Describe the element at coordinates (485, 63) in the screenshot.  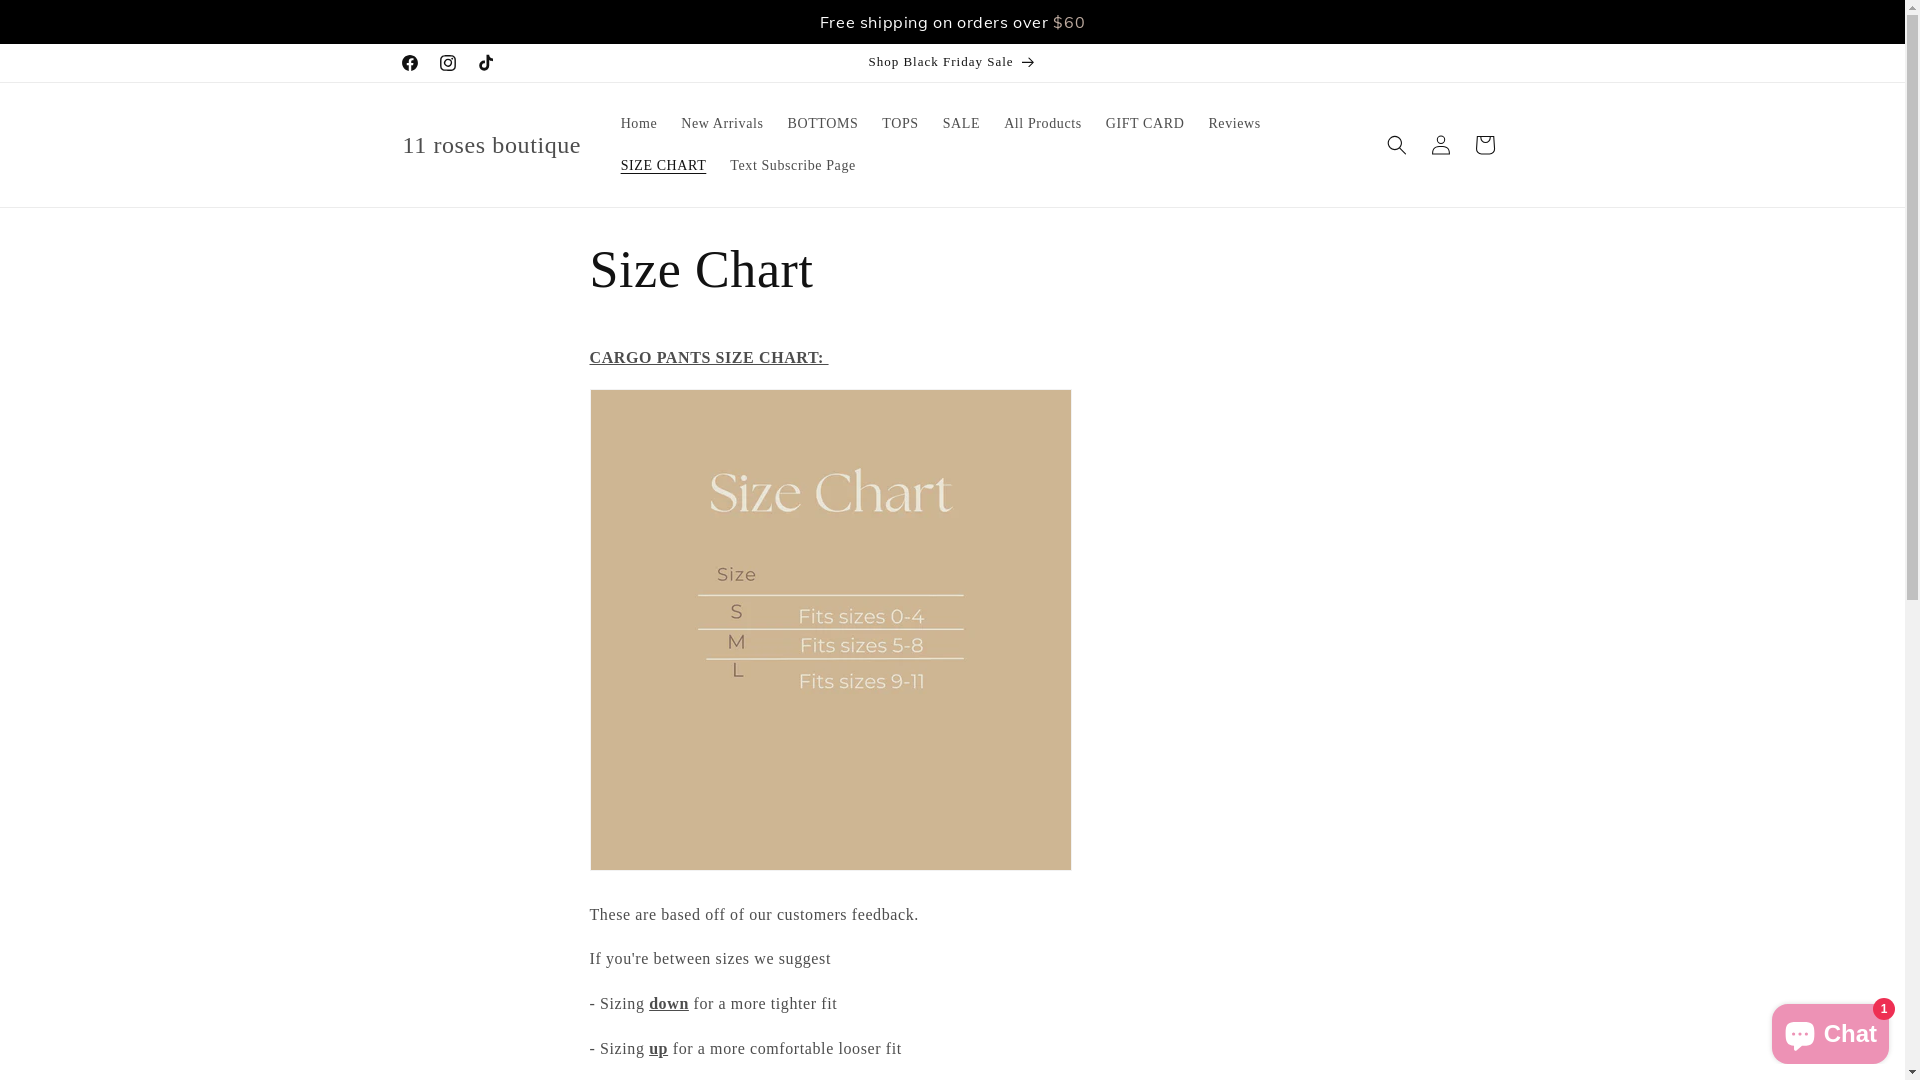
I see `TikTok` at that location.